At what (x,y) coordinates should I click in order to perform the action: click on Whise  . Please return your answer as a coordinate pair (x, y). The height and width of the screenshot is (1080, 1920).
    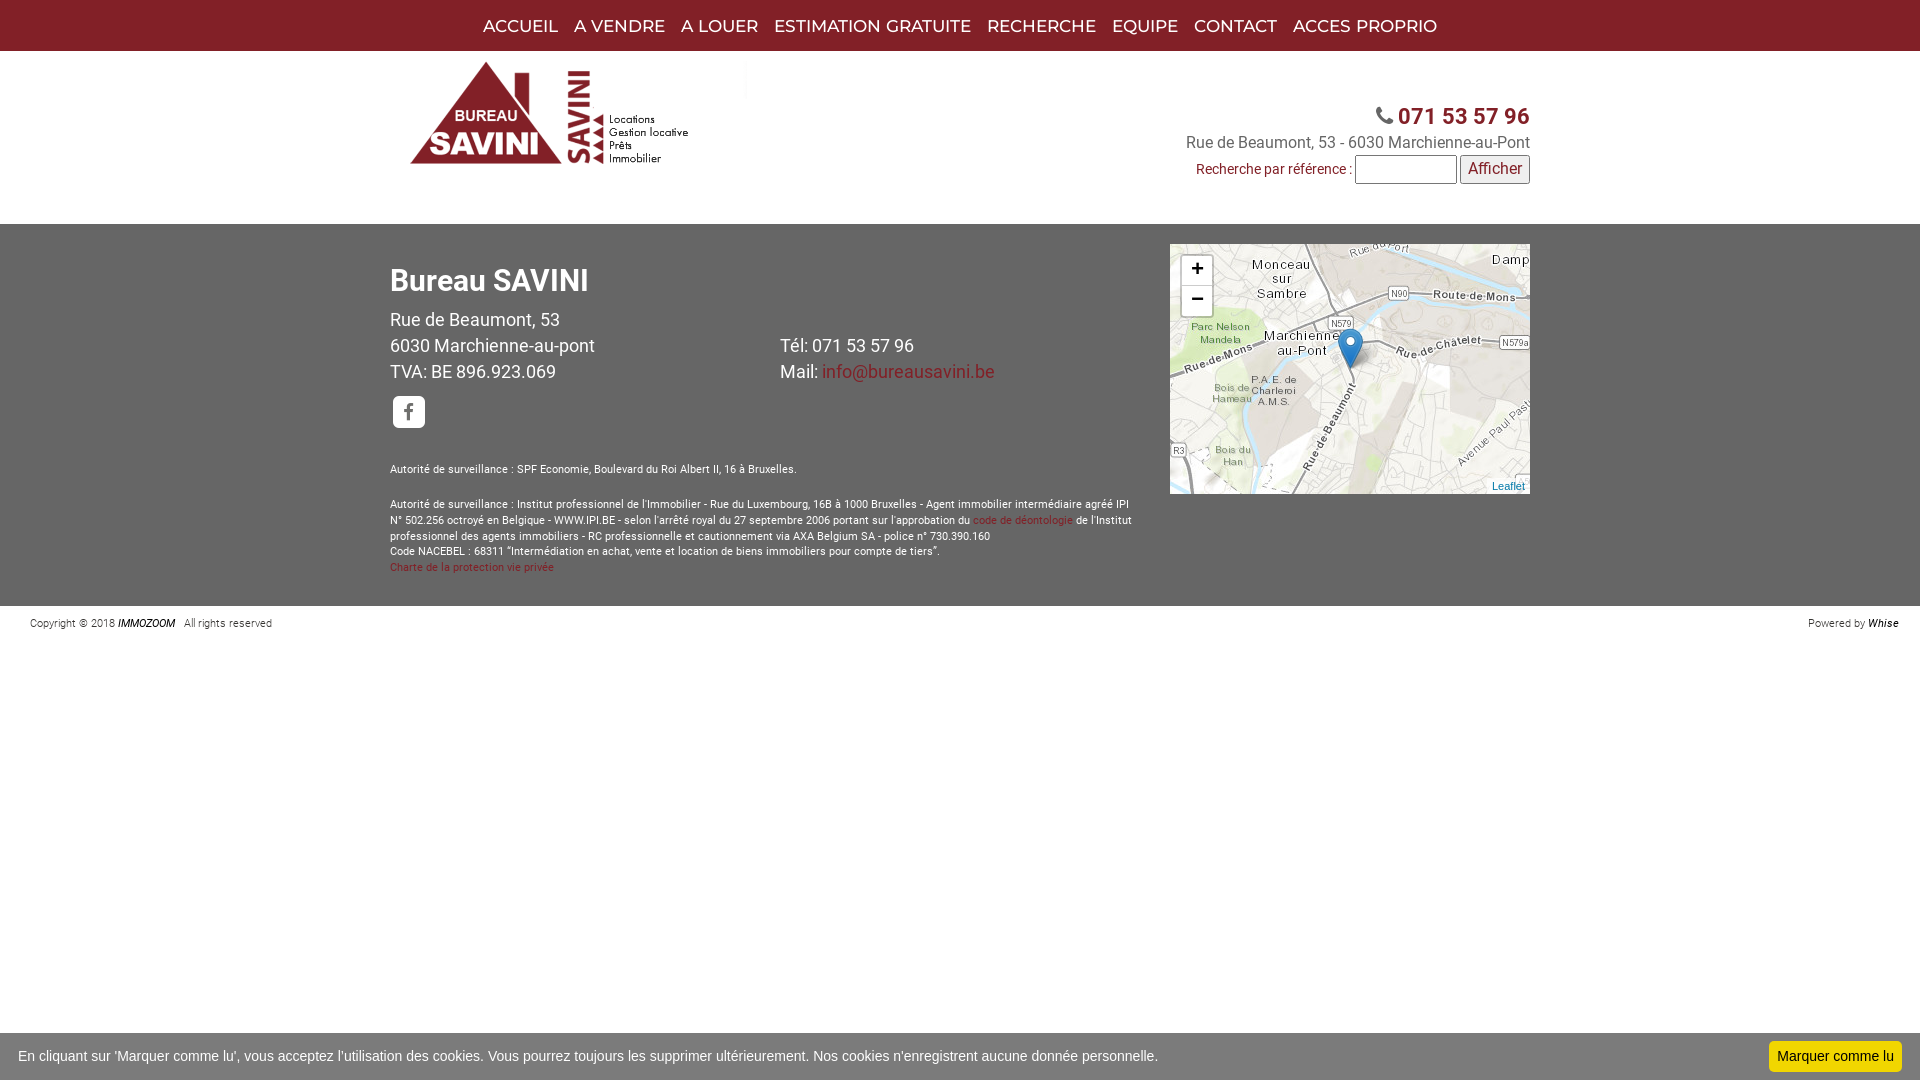
    Looking at the image, I should click on (1886, 624).